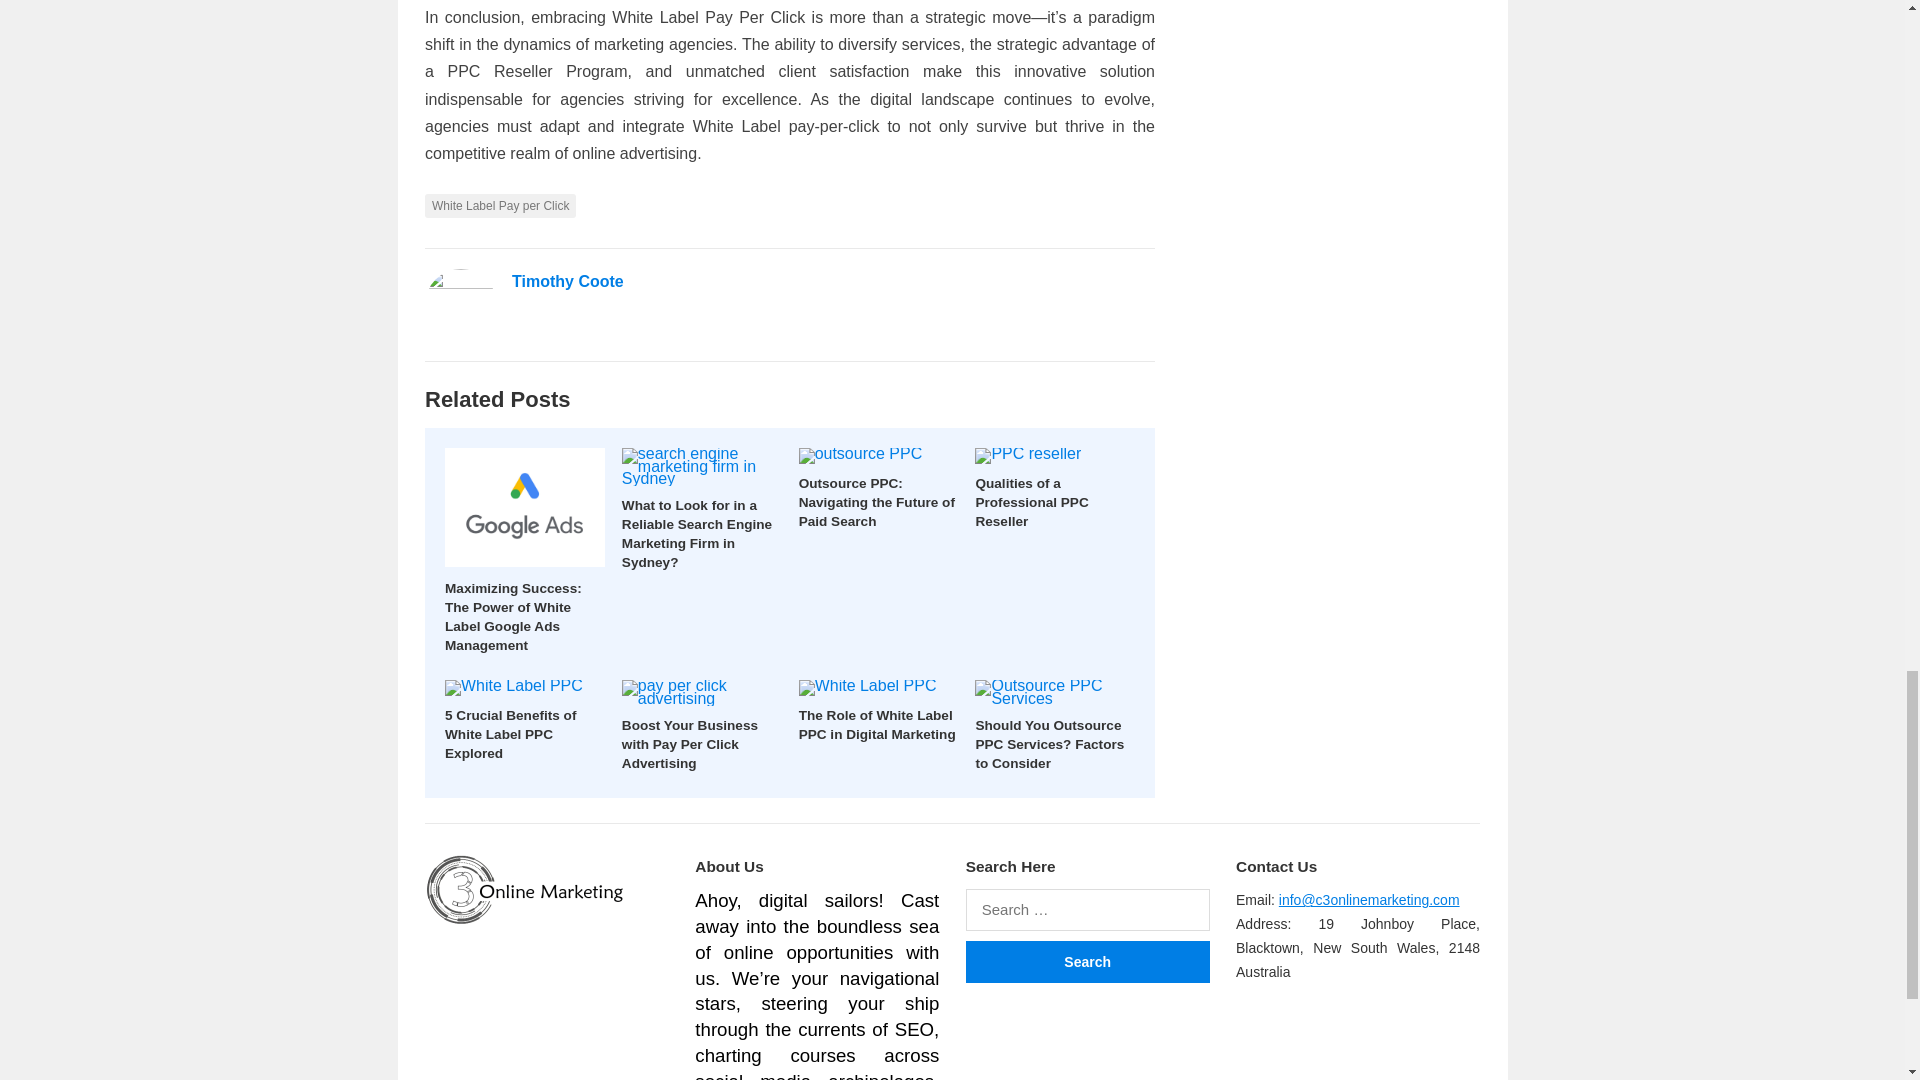 This screenshot has height=1080, width=1920. Describe the element at coordinates (1087, 961) in the screenshot. I see `Search` at that location.